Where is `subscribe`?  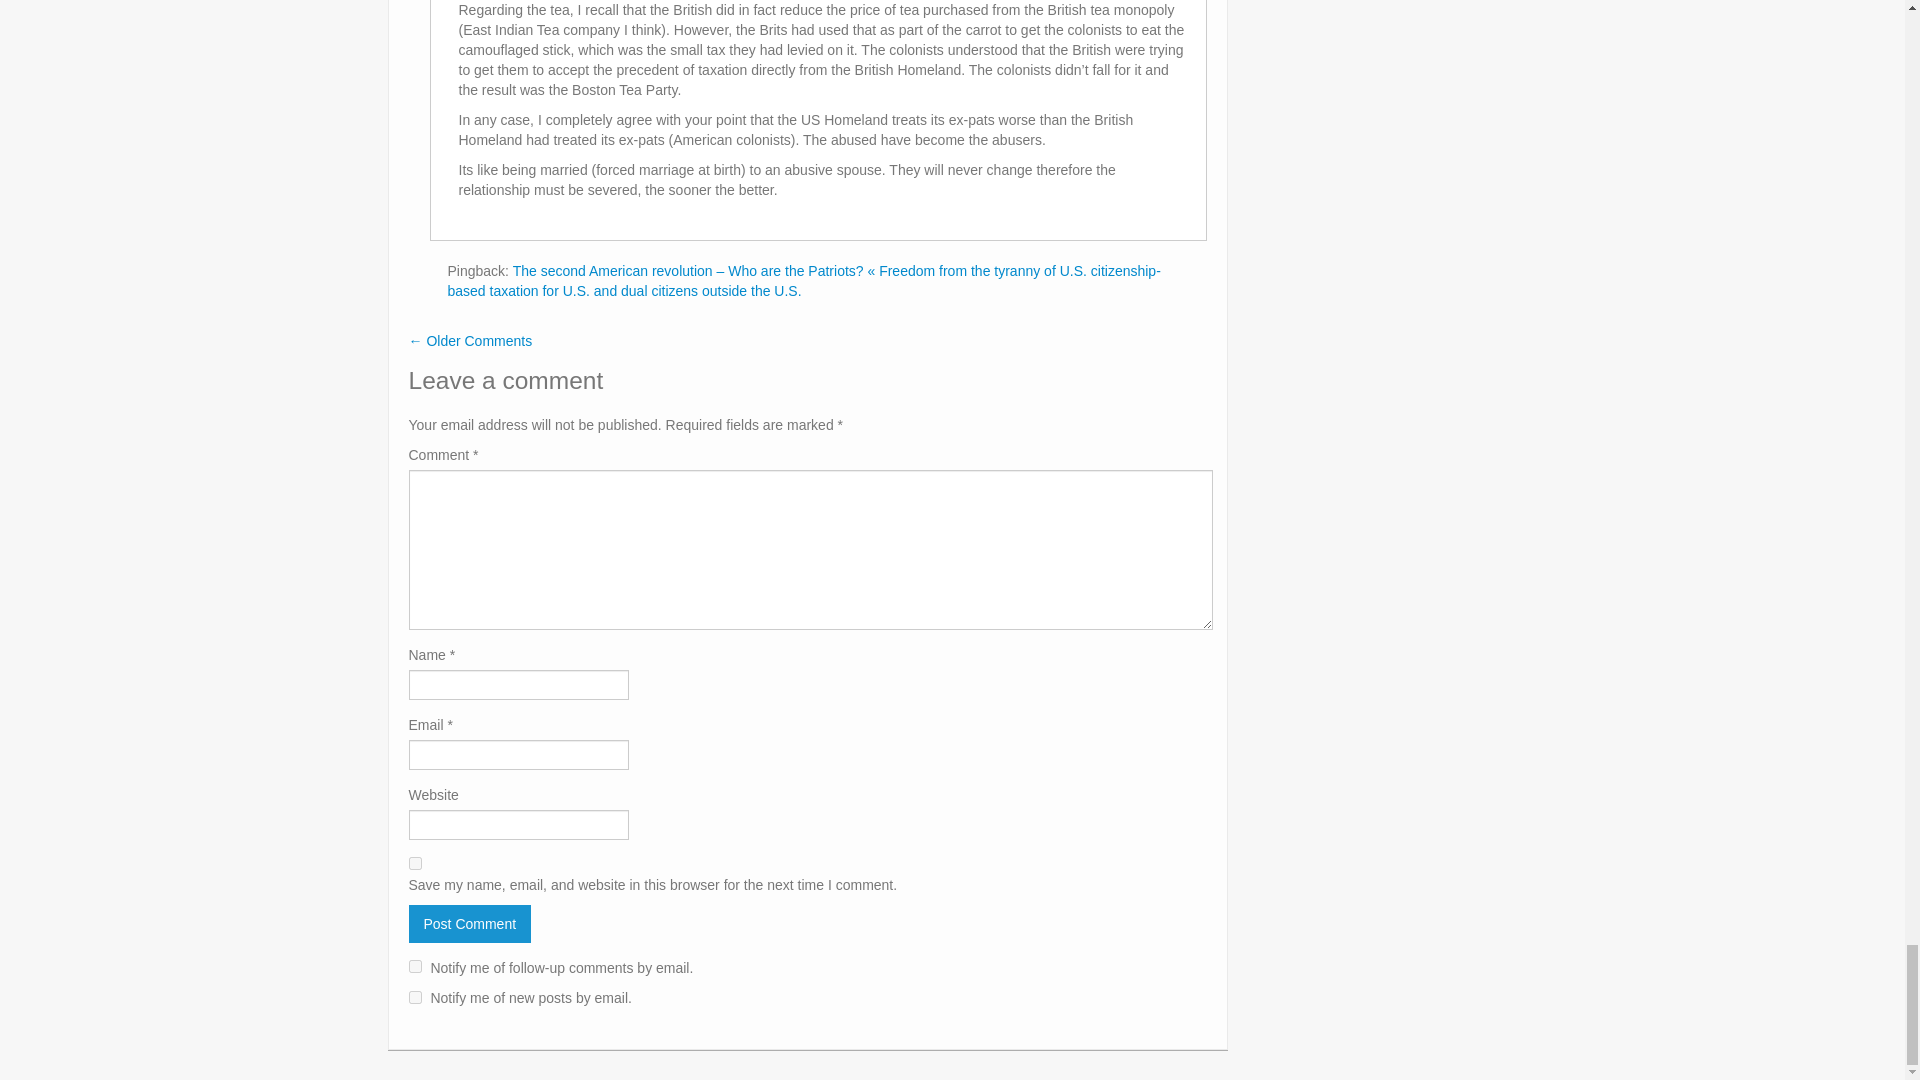
subscribe is located at coordinates (414, 998).